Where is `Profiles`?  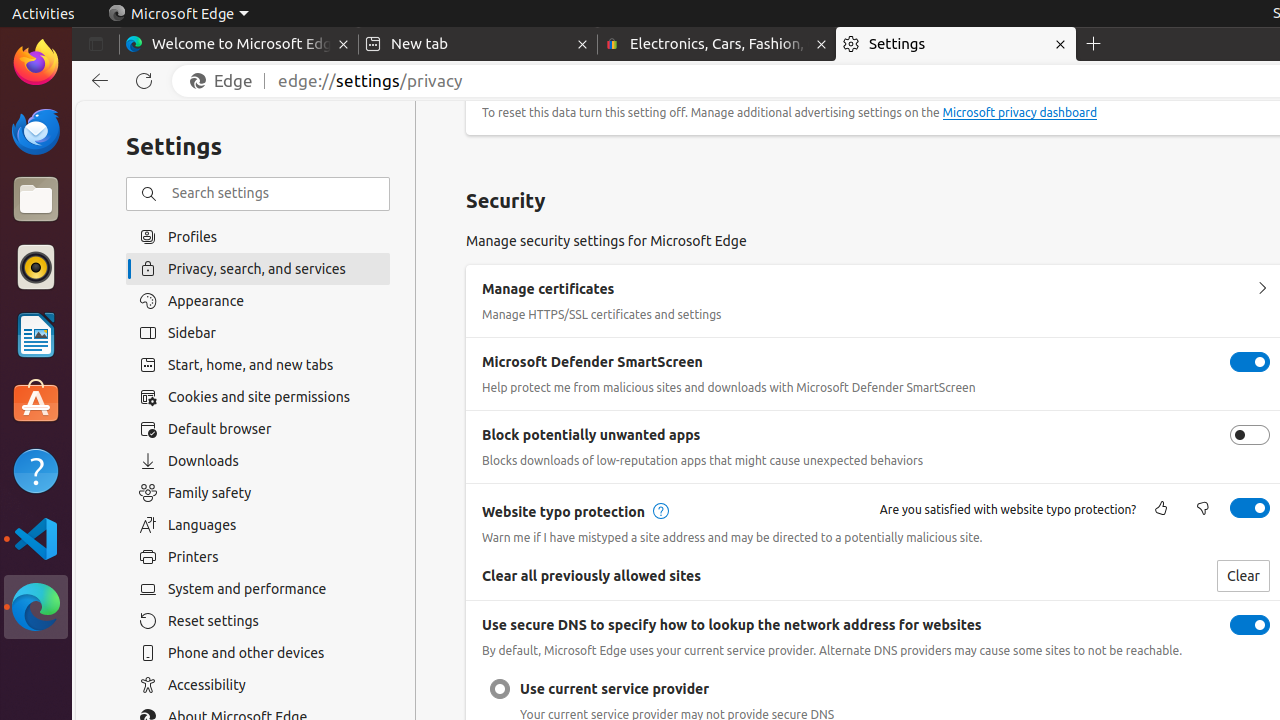
Profiles is located at coordinates (258, 236).